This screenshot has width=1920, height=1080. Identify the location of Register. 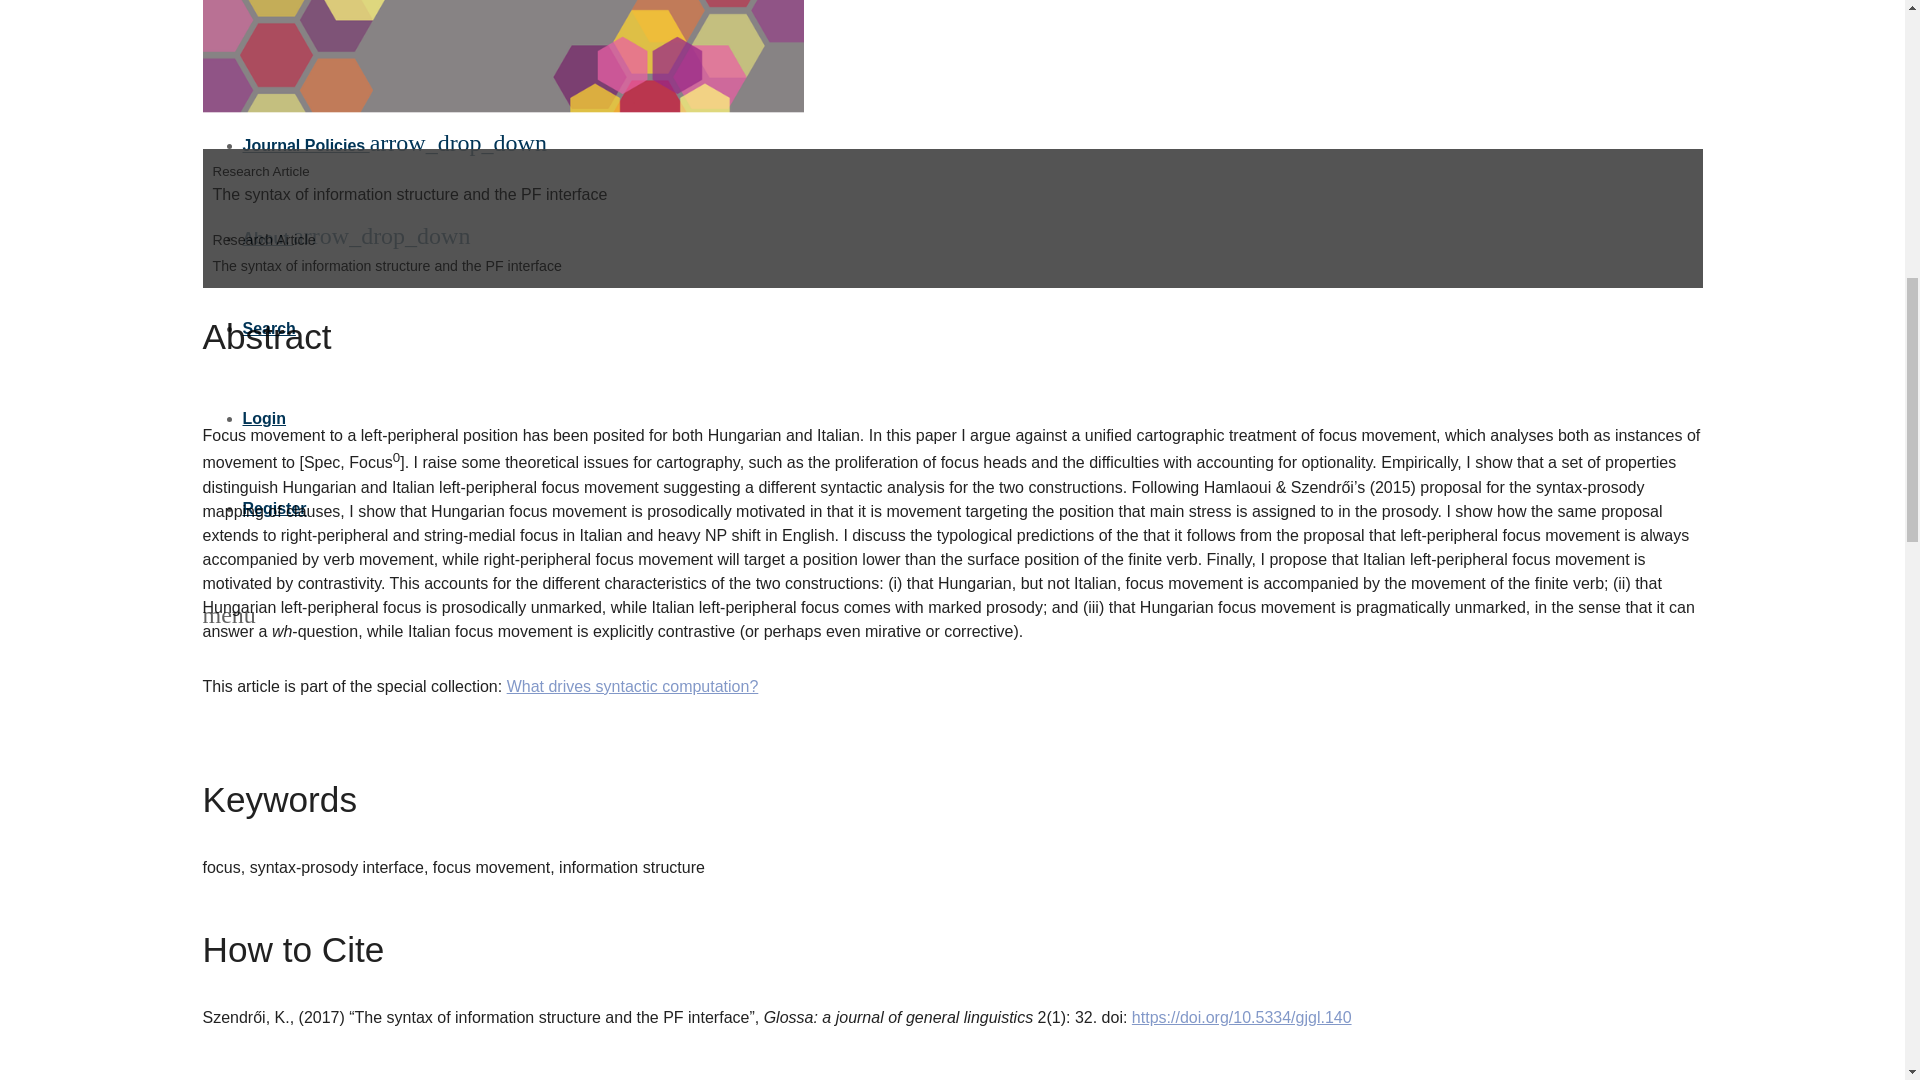
(273, 508).